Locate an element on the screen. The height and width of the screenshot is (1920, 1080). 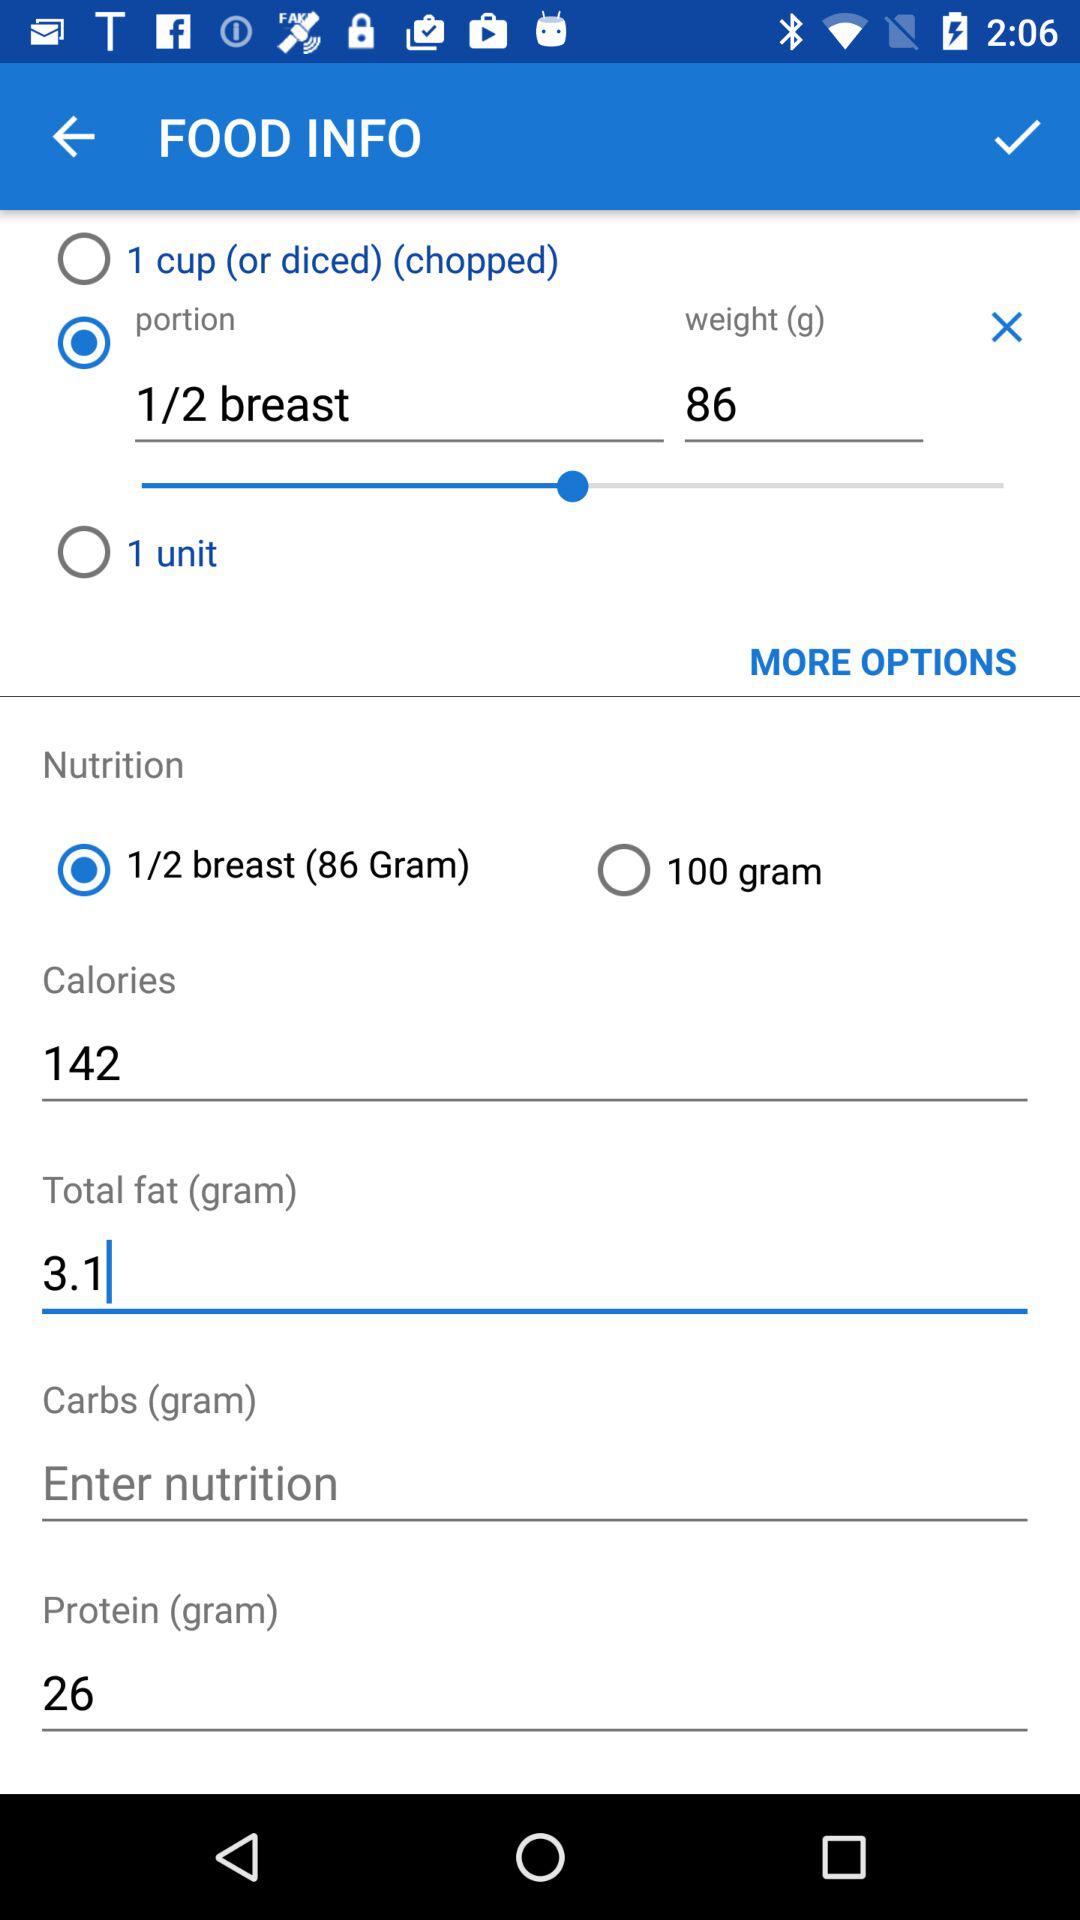
launch icon next to 1 2 breast is located at coordinates (830, 870).